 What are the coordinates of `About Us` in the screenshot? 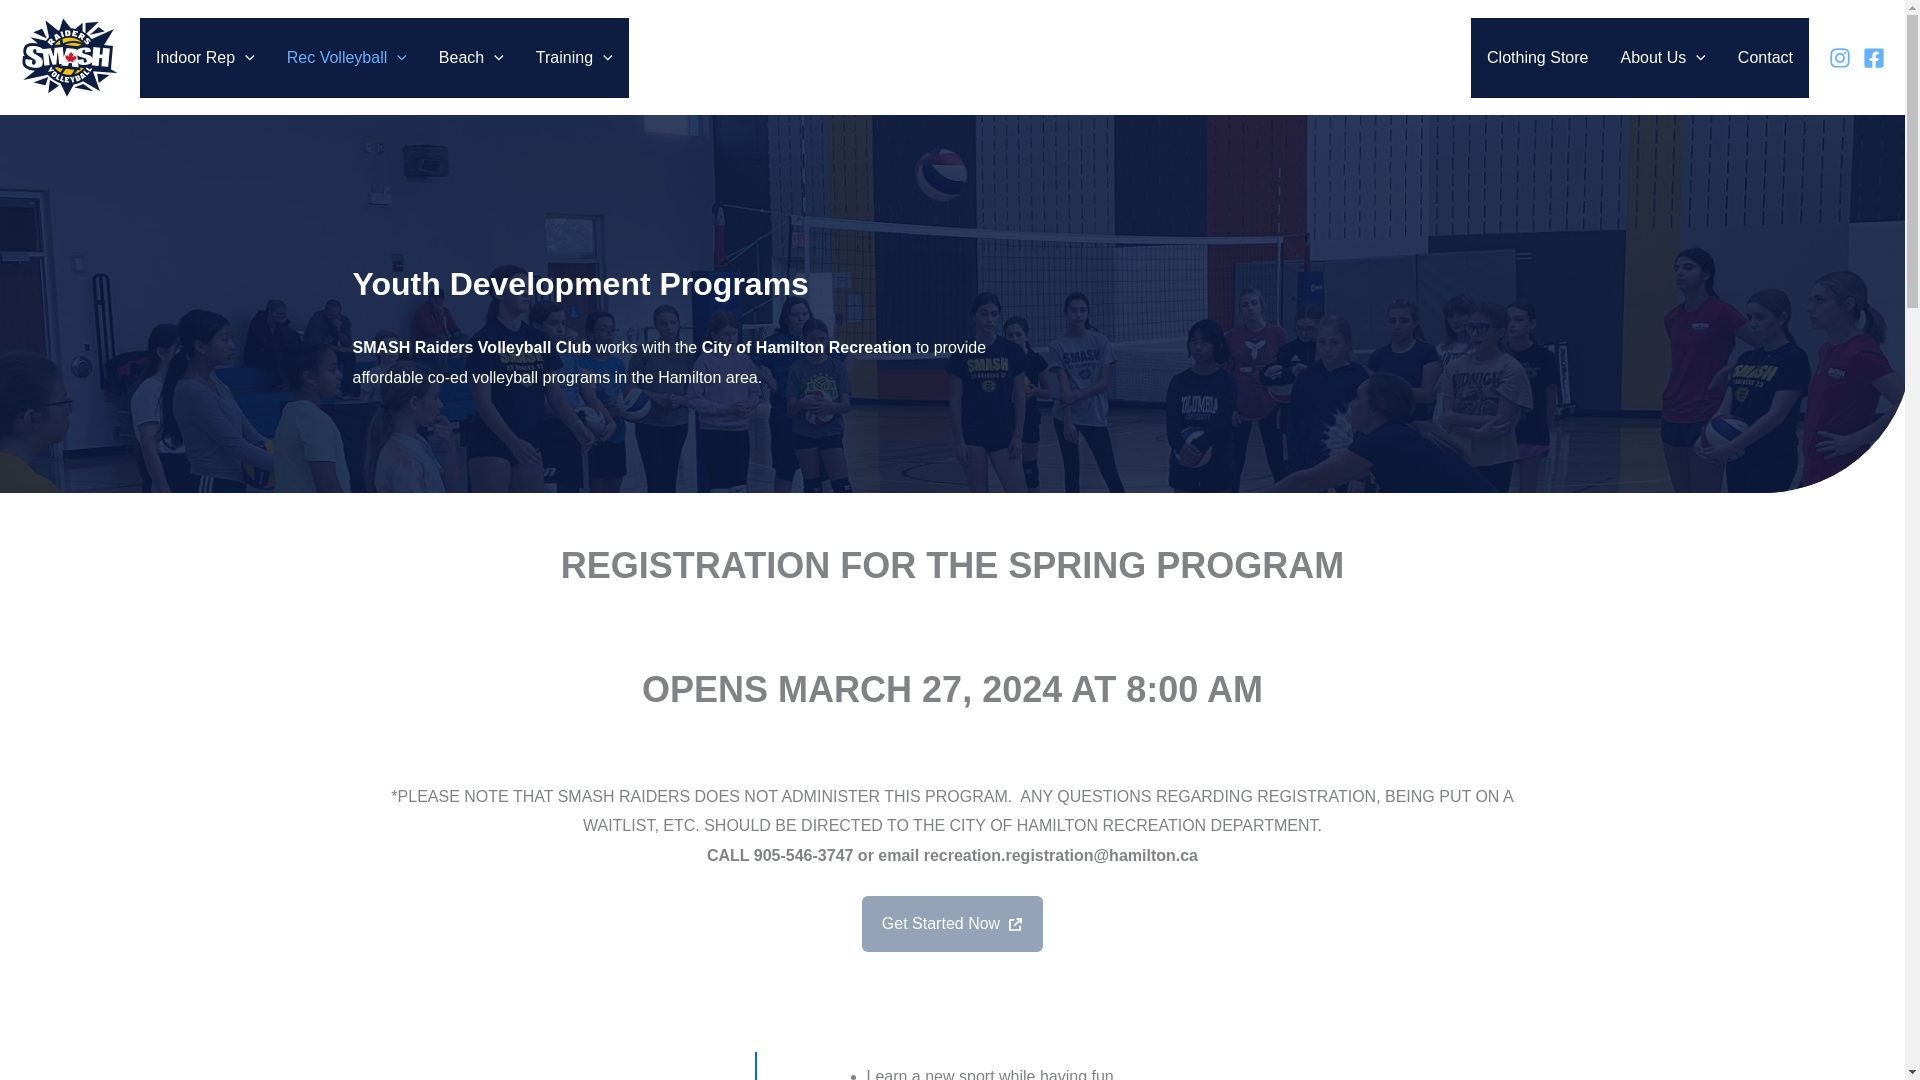 It's located at (1662, 58).